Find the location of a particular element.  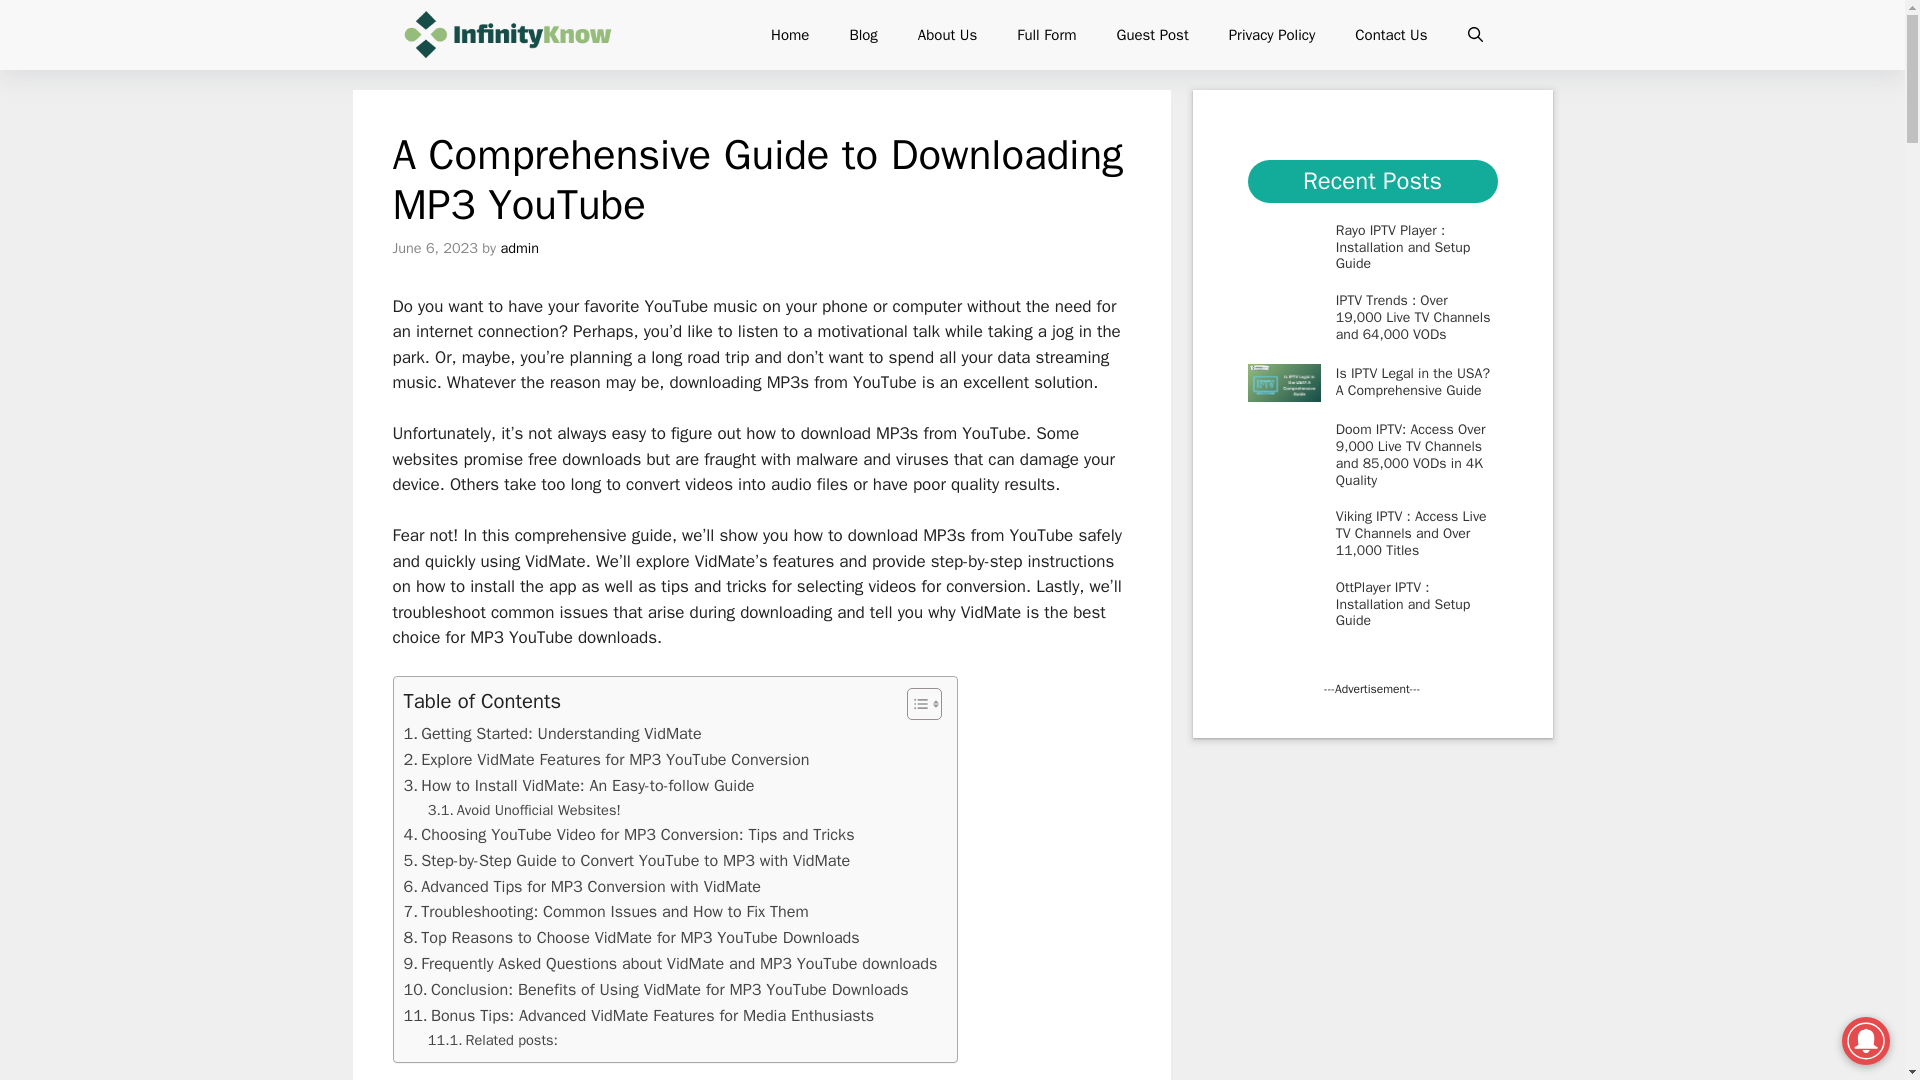

Troubleshooting: Common Issues and How to Fix Them is located at coordinates (606, 911).